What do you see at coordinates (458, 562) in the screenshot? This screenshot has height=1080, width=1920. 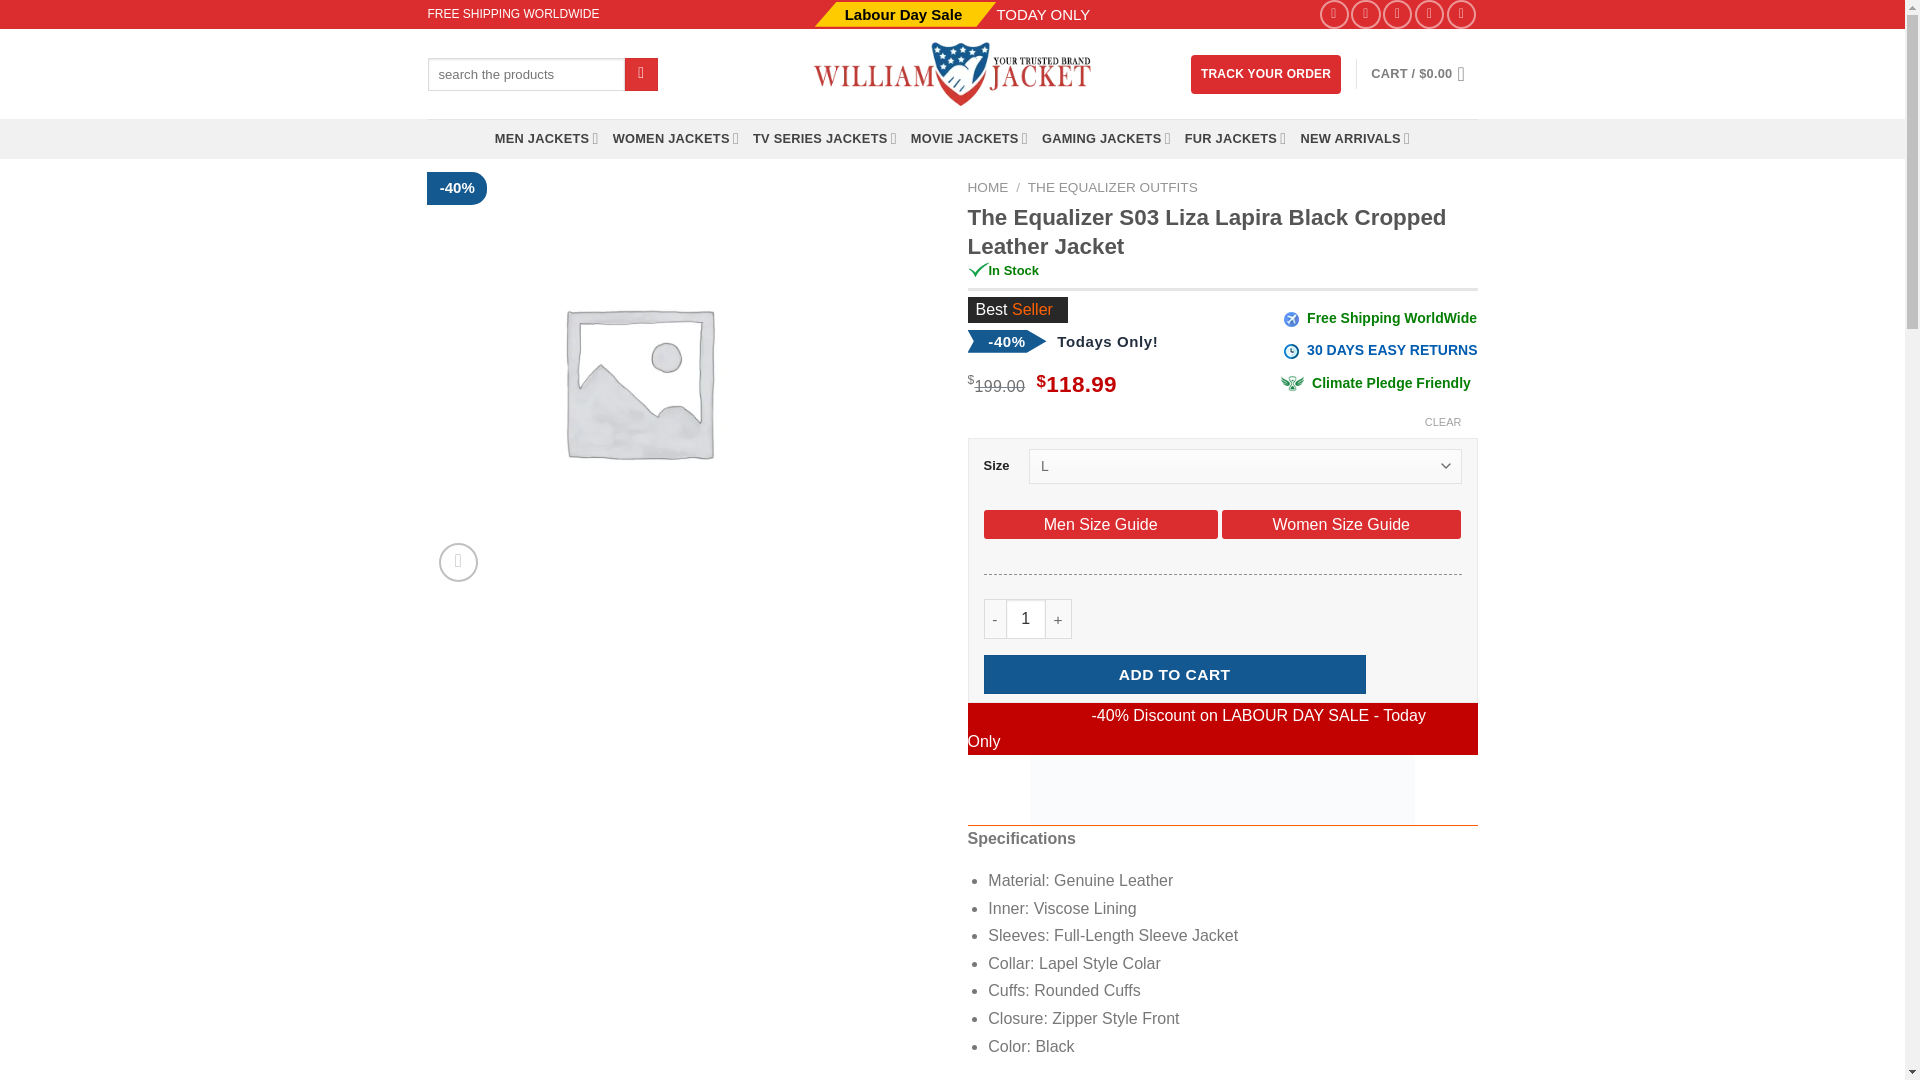 I see `Zoom` at bounding box center [458, 562].